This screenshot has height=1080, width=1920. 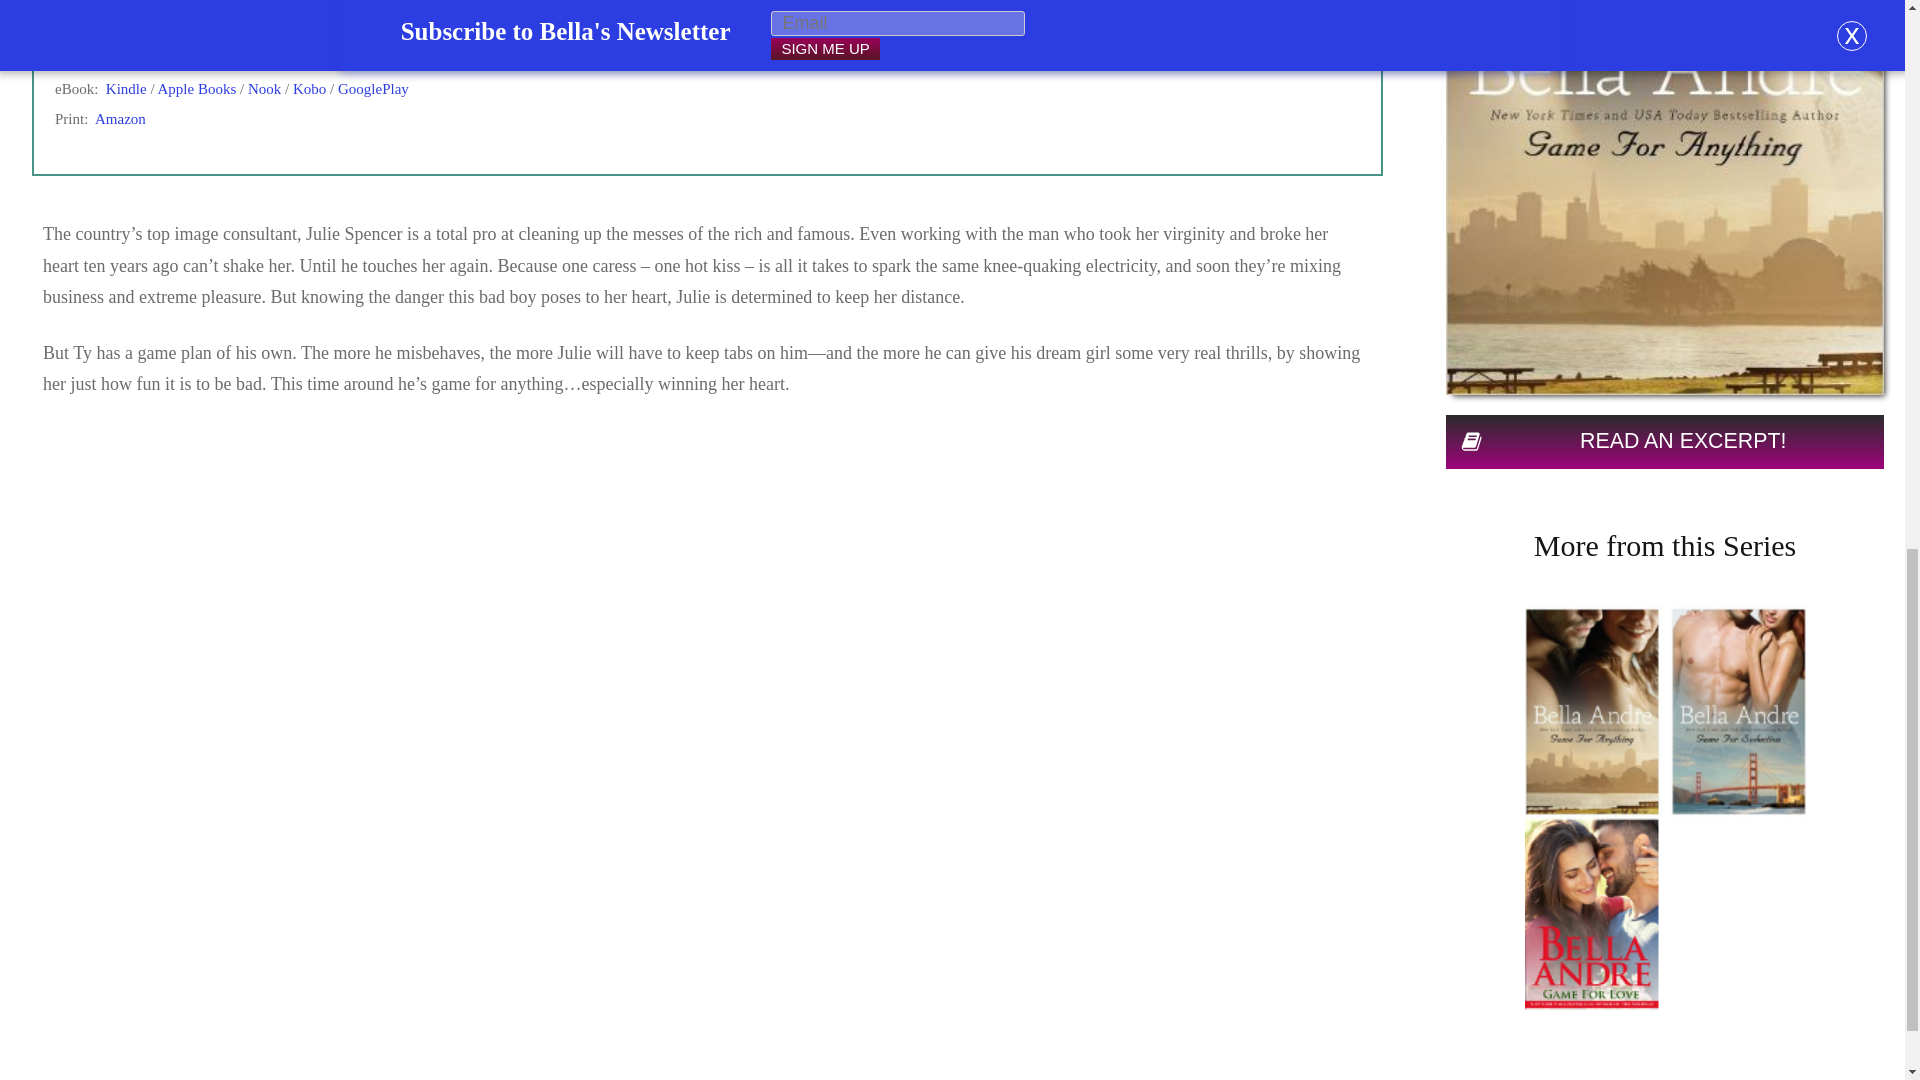 What do you see at coordinates (126, 89) in the screenshot?
I see `Kindle` at bounding box center [126, 89].